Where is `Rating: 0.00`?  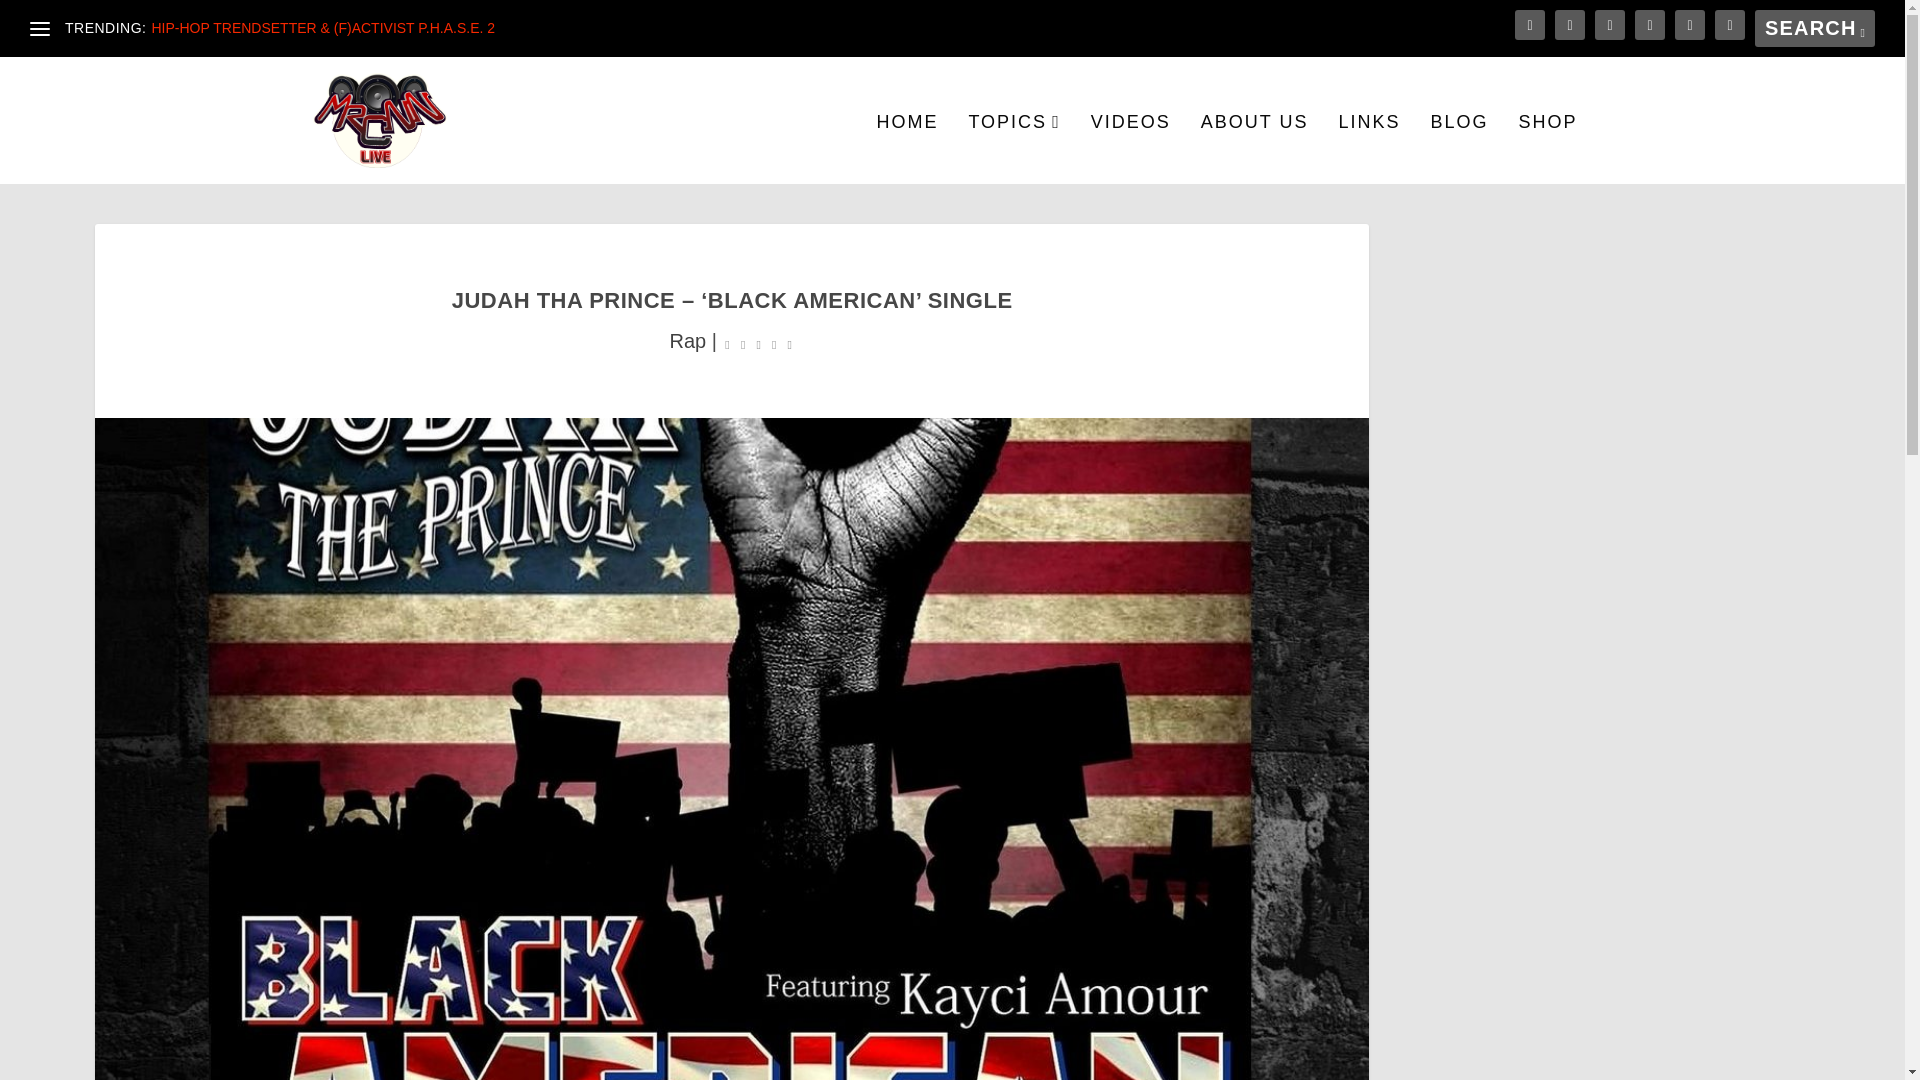
Rating: 0.00 is located at coordinates (758, 342).